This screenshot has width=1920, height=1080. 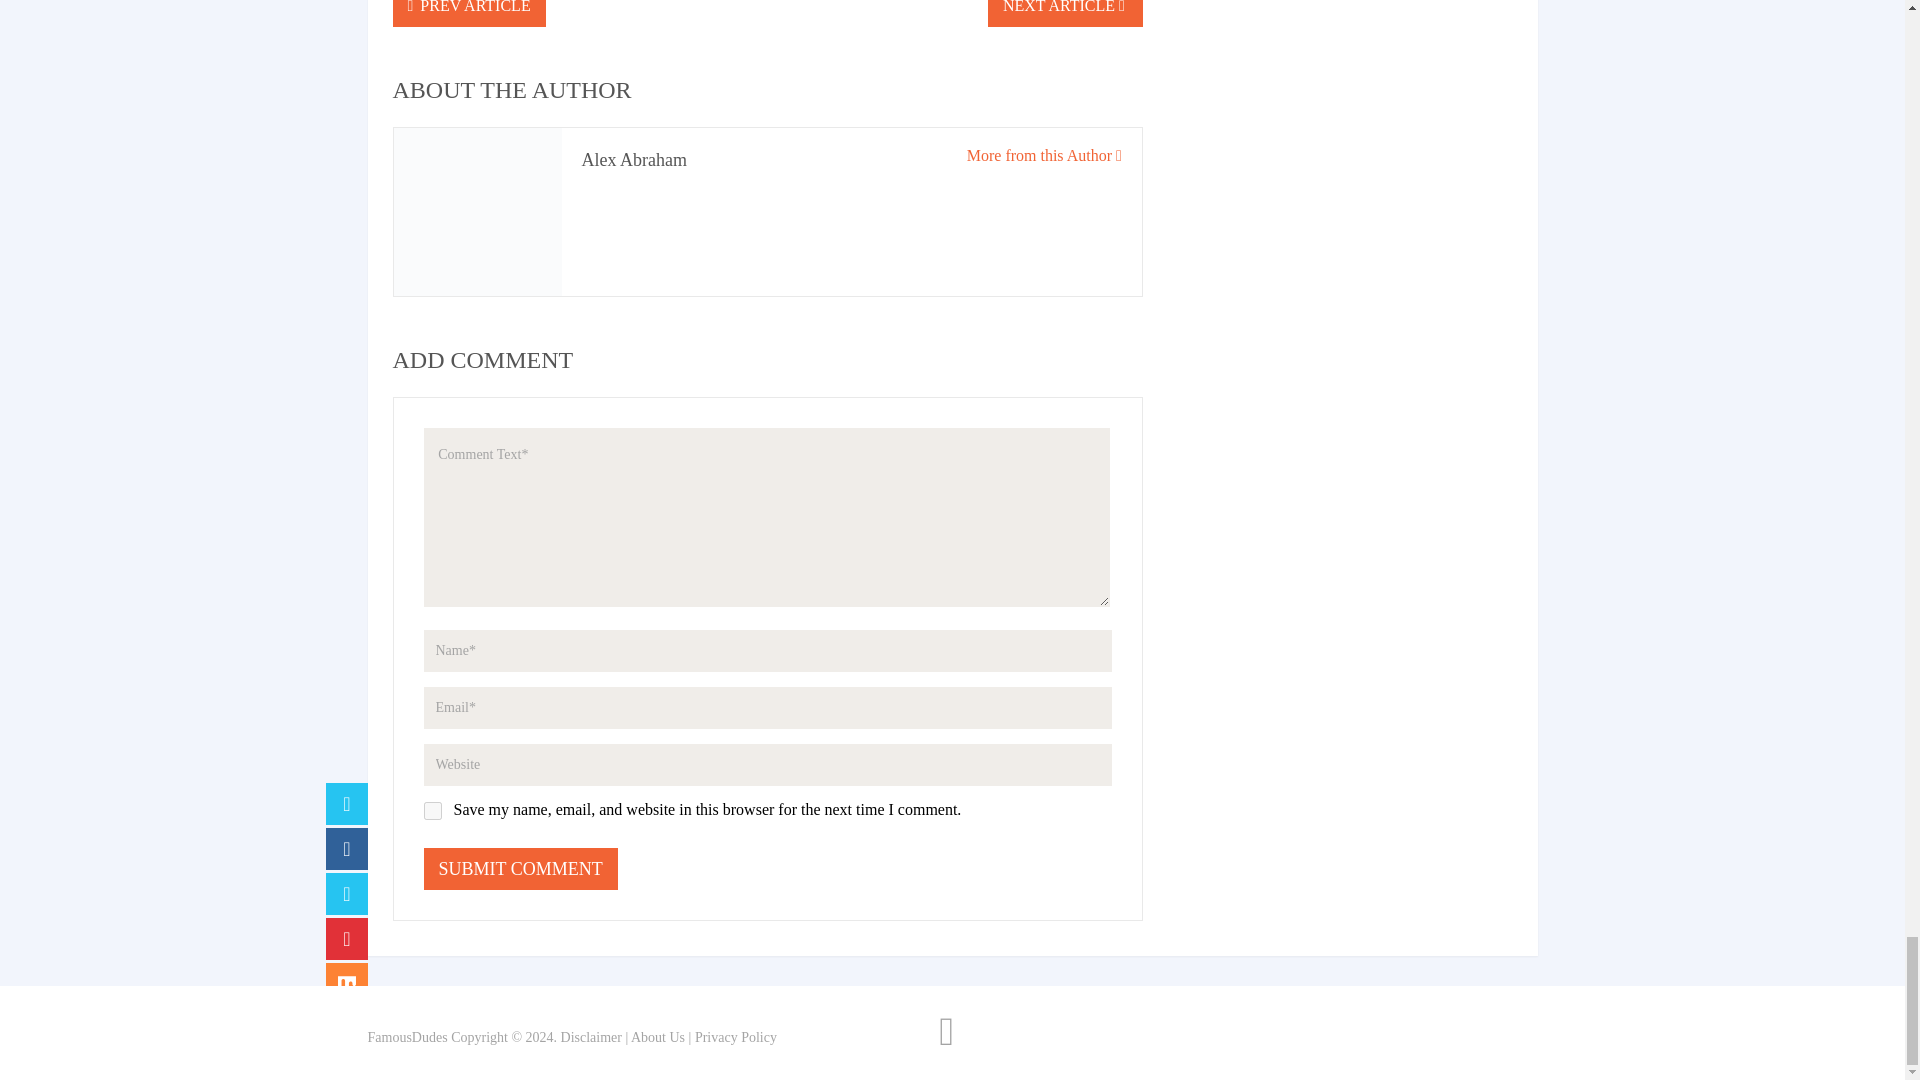 I want to click on Submit Comment, so click(x=521, y=868).